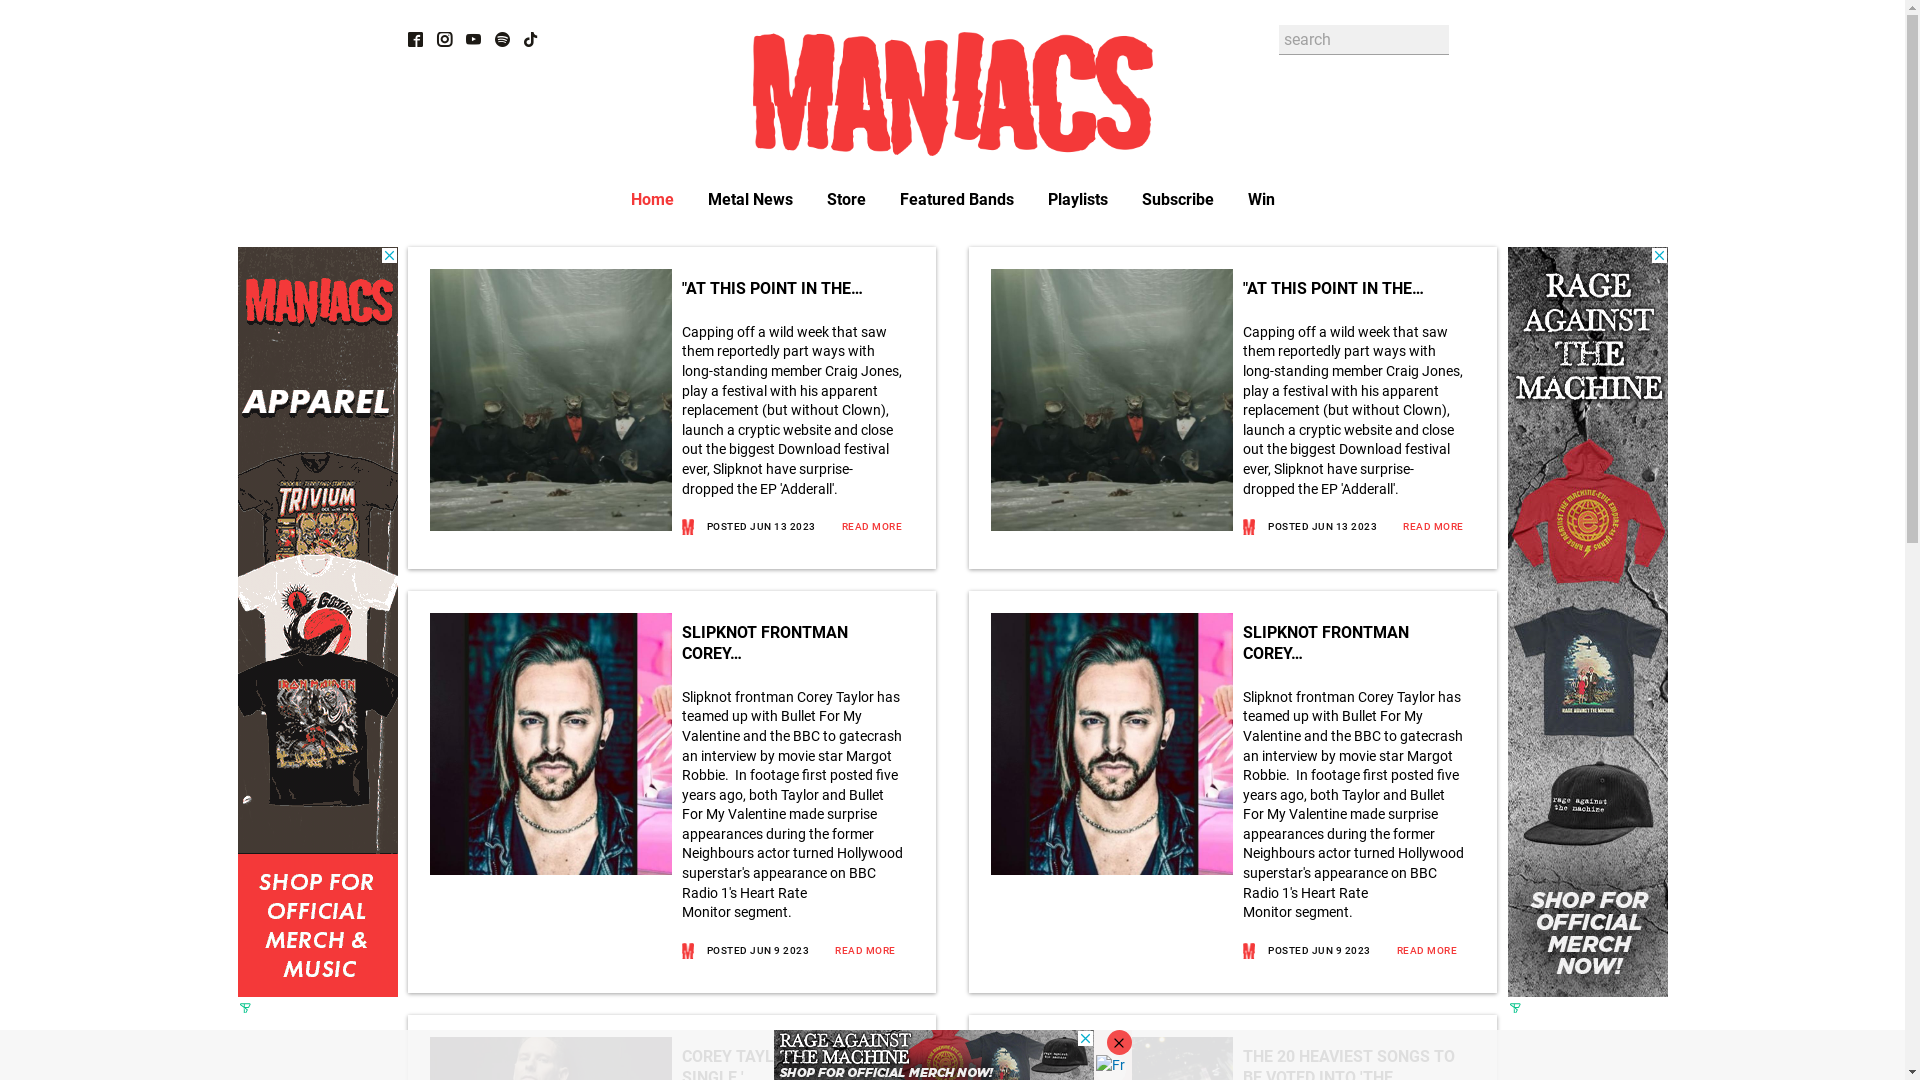 The width and height of the screenshot is (1920, 1080). What do you see at coordinates (474, 40) in the screenshot?
I see `Youtube` at bounding box center [474, 40].